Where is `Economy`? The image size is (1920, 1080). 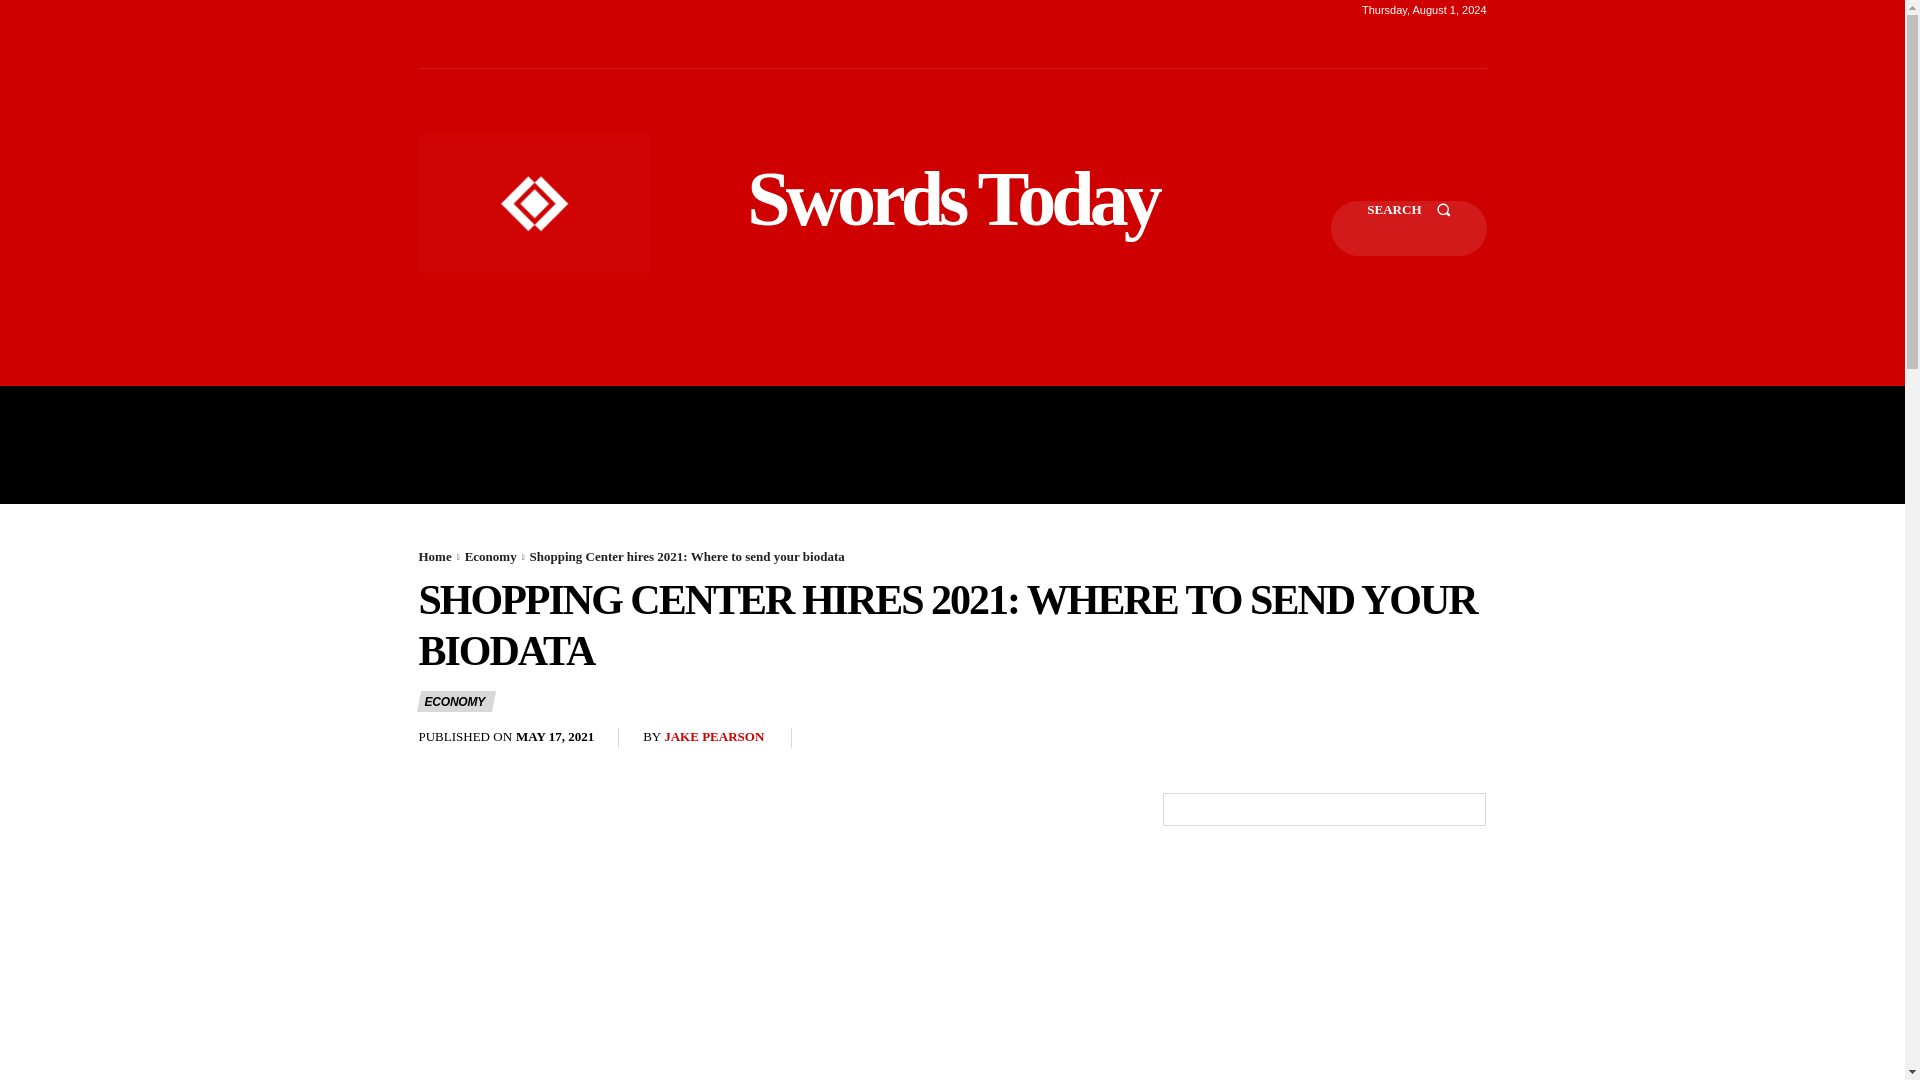
Economy is located at coordinates (490, 556).